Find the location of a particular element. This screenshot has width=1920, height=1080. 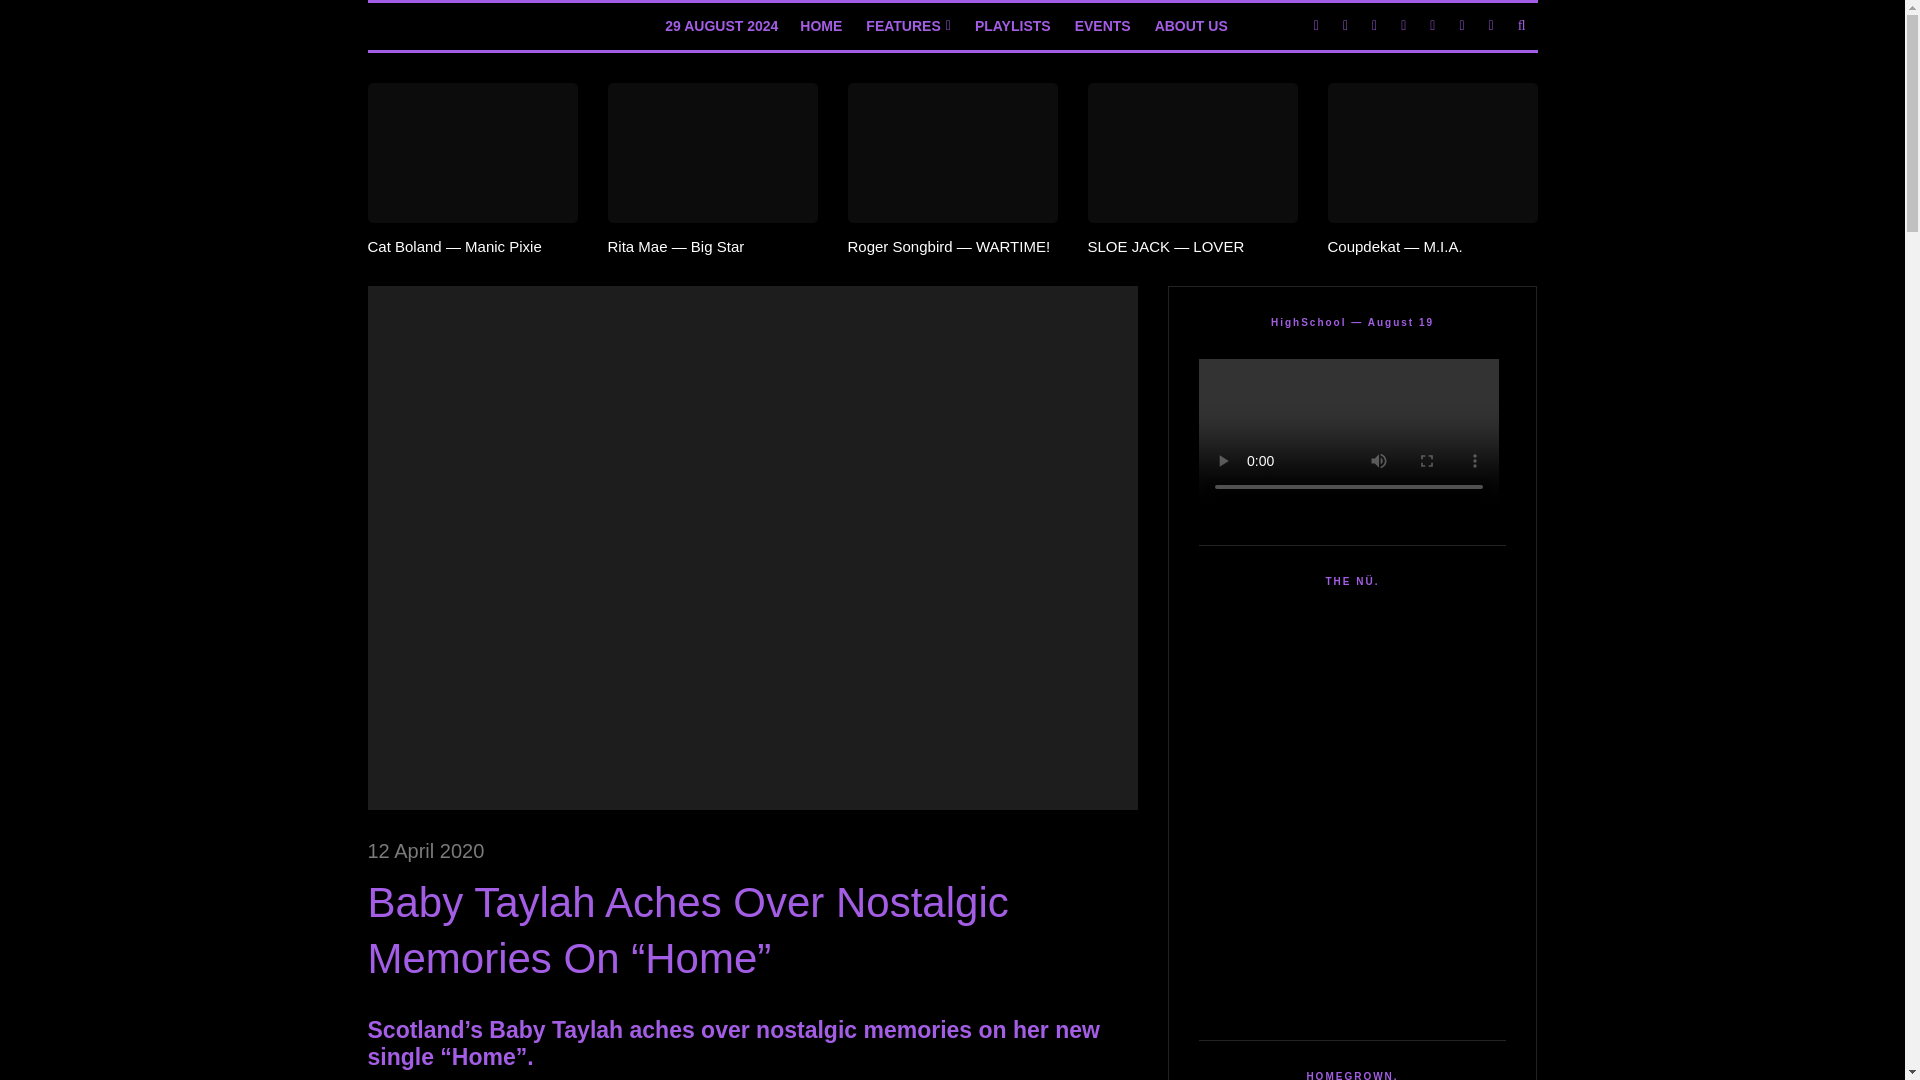

EVENTS is located at coordinates (1102, 26).